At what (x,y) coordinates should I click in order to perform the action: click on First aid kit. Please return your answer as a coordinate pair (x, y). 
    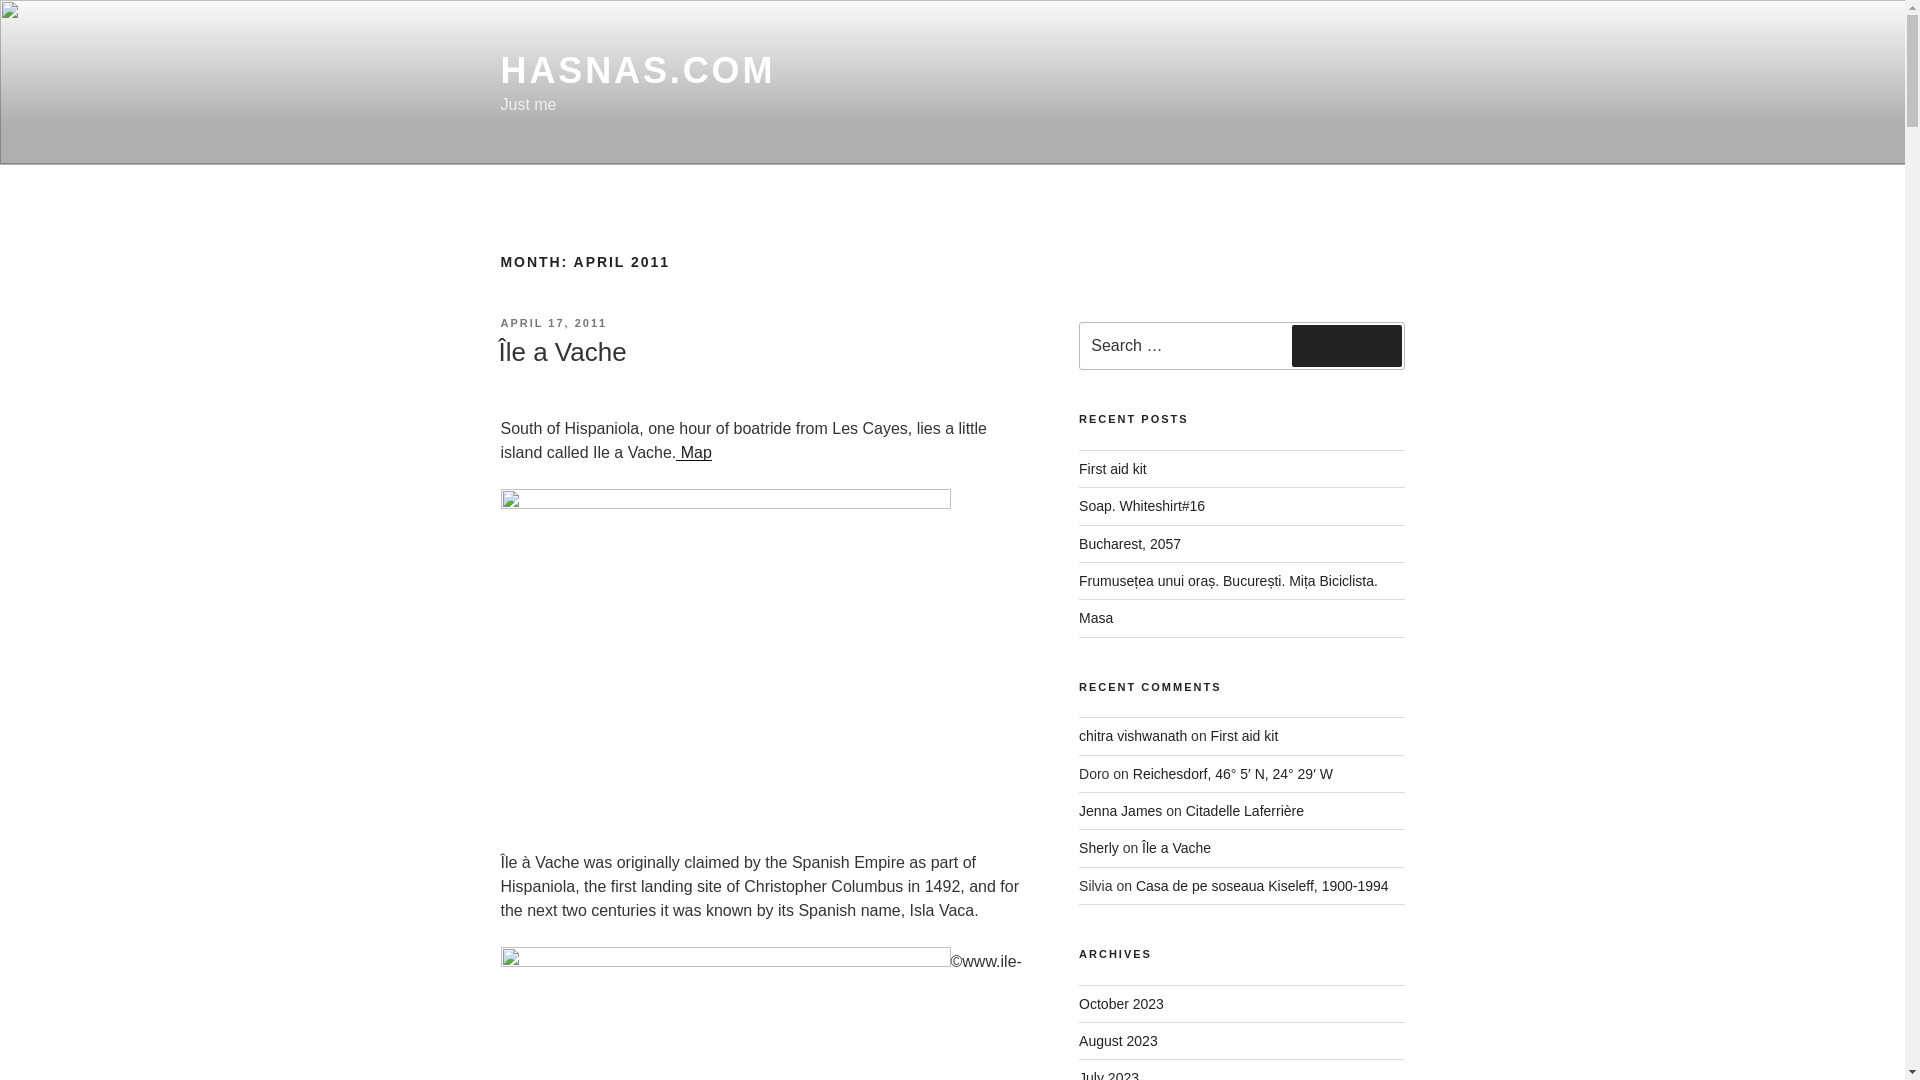
    Looking at the image, I should click on (1244, 736).